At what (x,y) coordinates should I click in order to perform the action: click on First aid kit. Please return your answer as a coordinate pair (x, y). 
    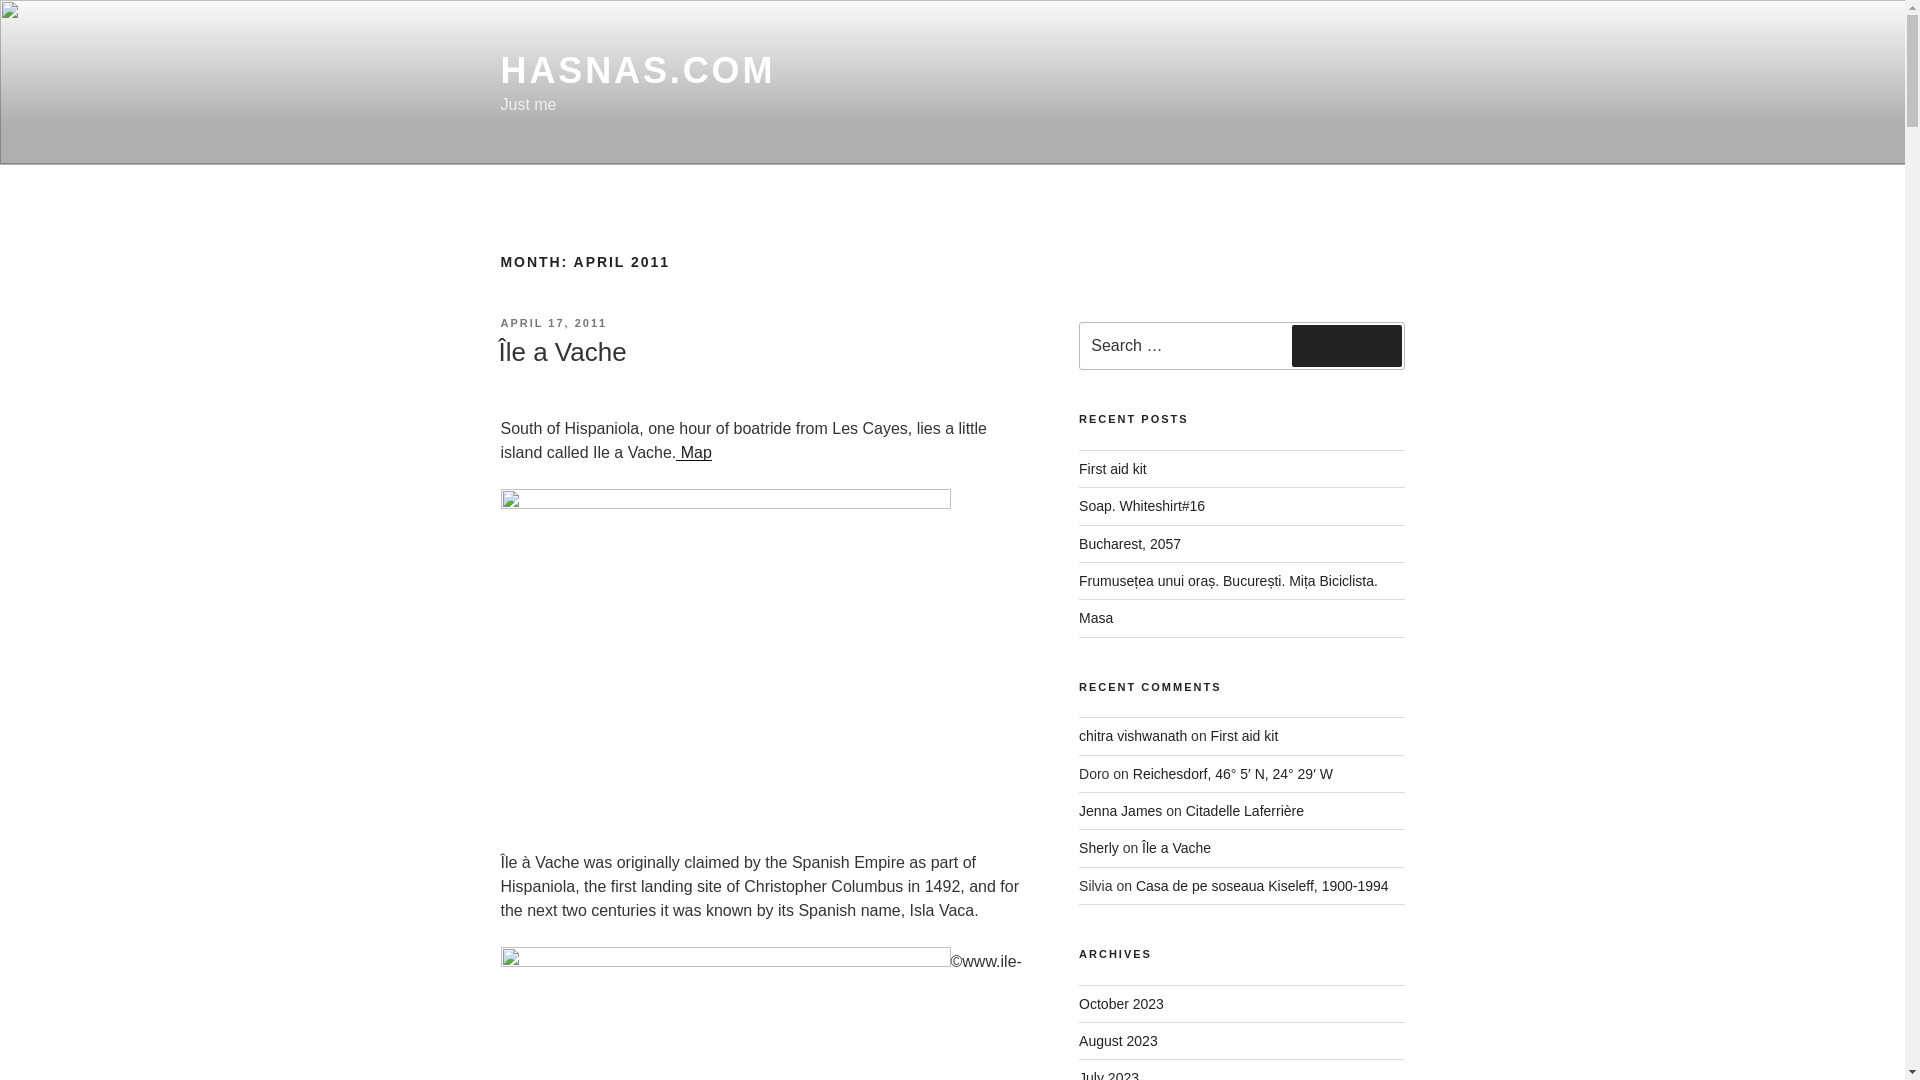
    Looking at the image, I should click on (1244, 736).